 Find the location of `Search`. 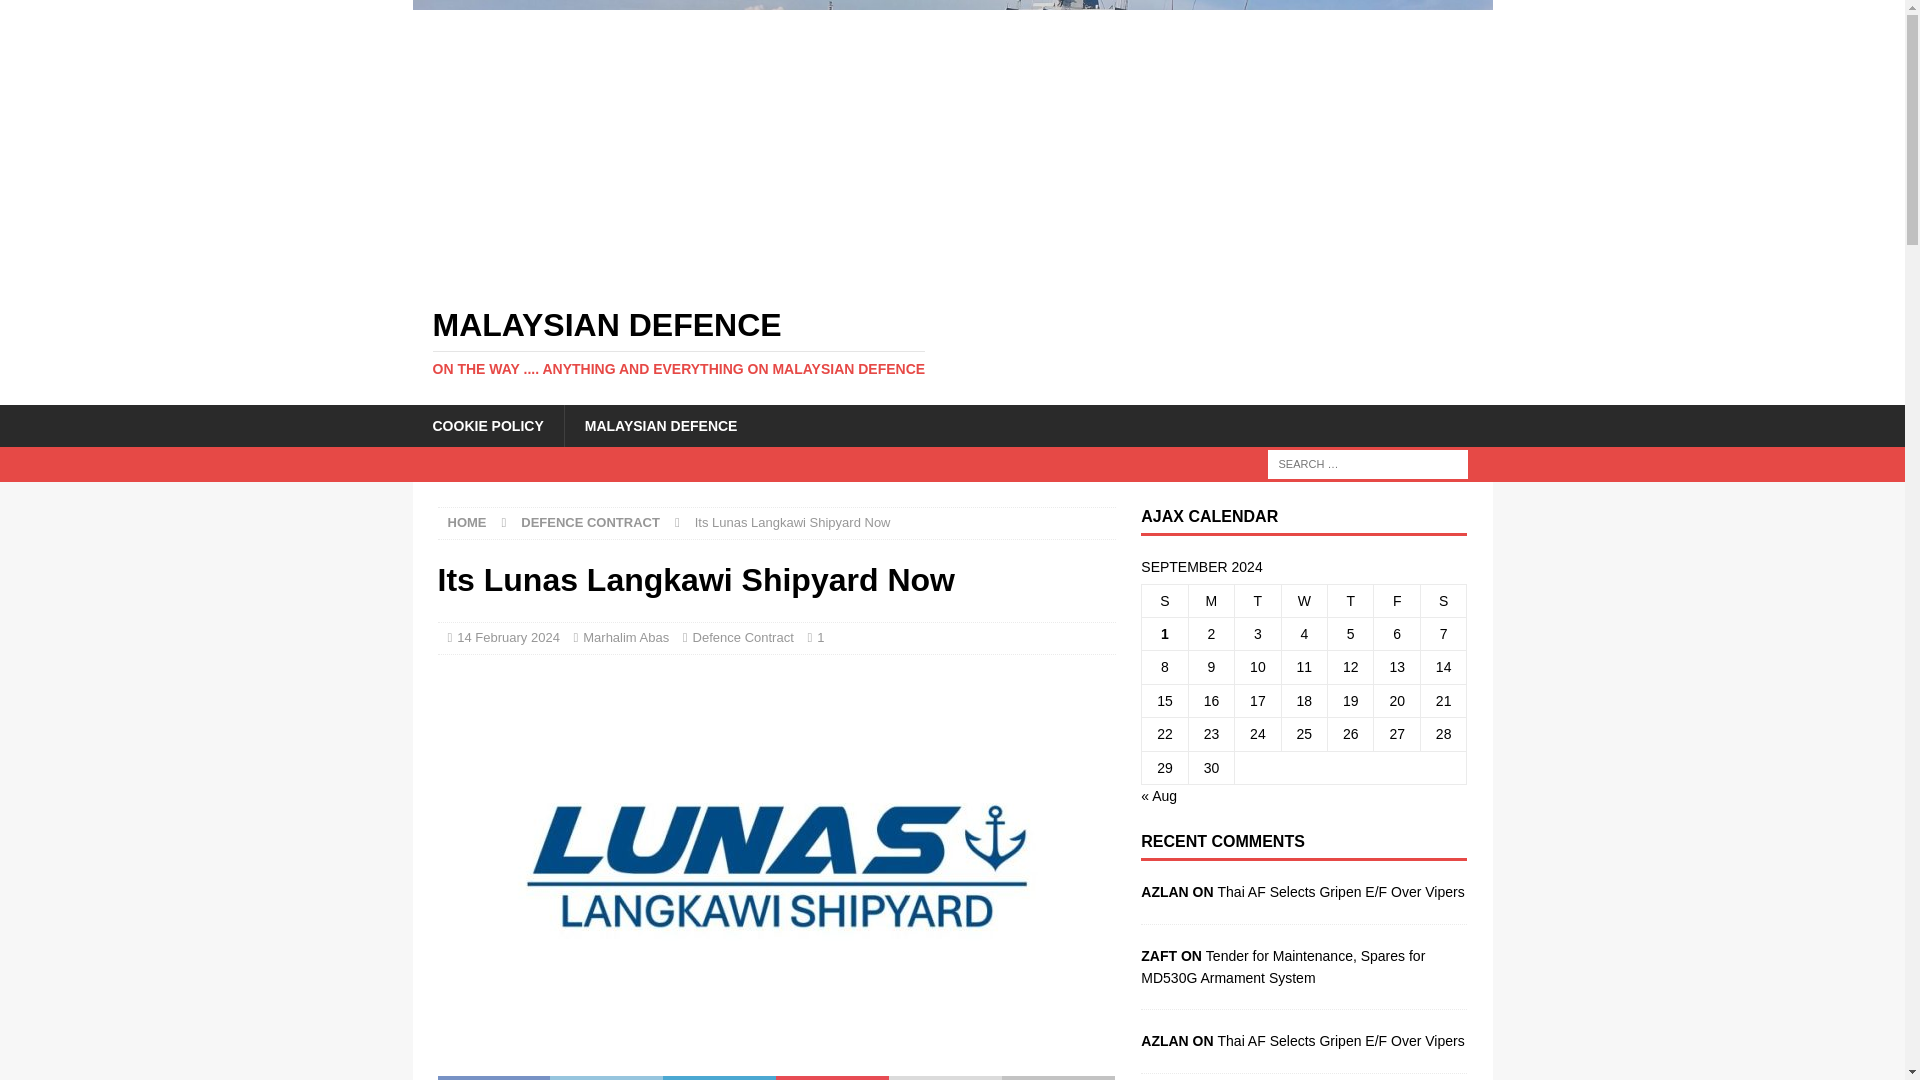

Search is located at coordinates (74, 16).